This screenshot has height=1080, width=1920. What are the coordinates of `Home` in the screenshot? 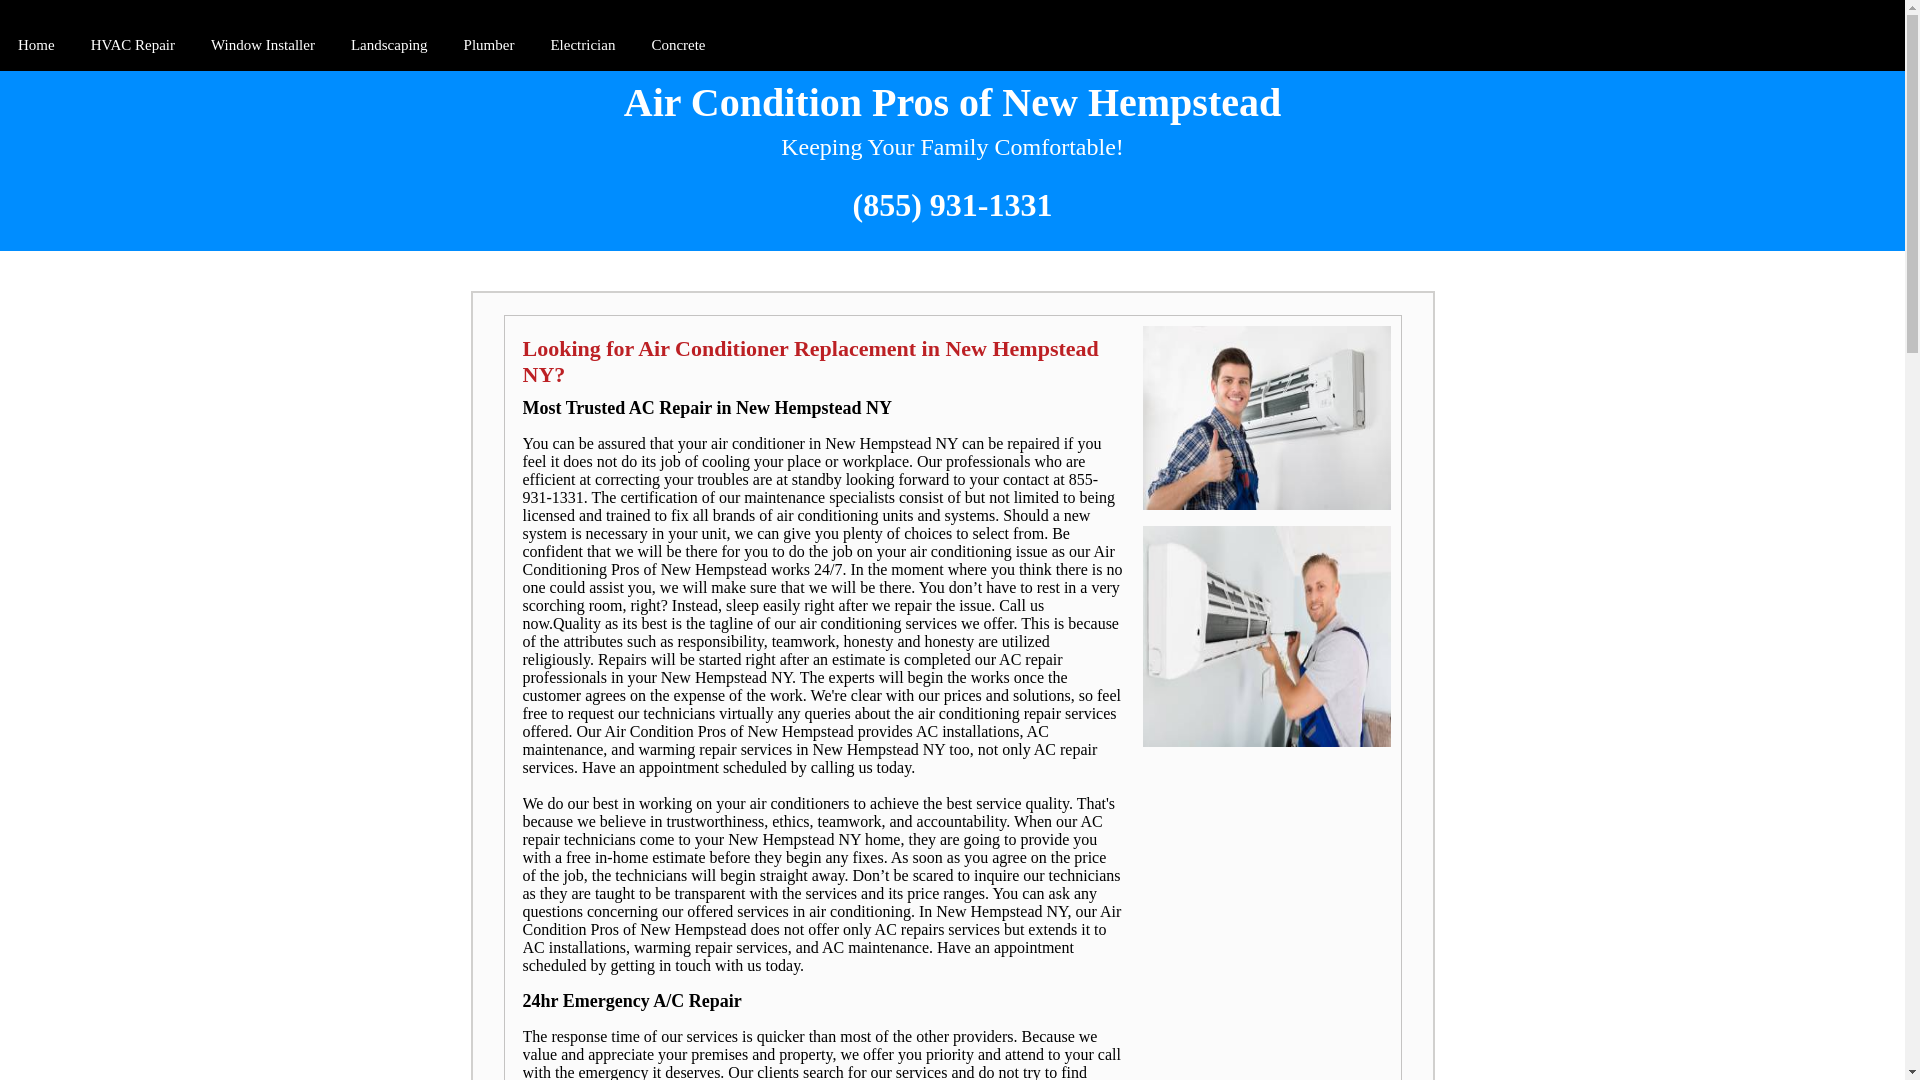 It's located at (36, 46).